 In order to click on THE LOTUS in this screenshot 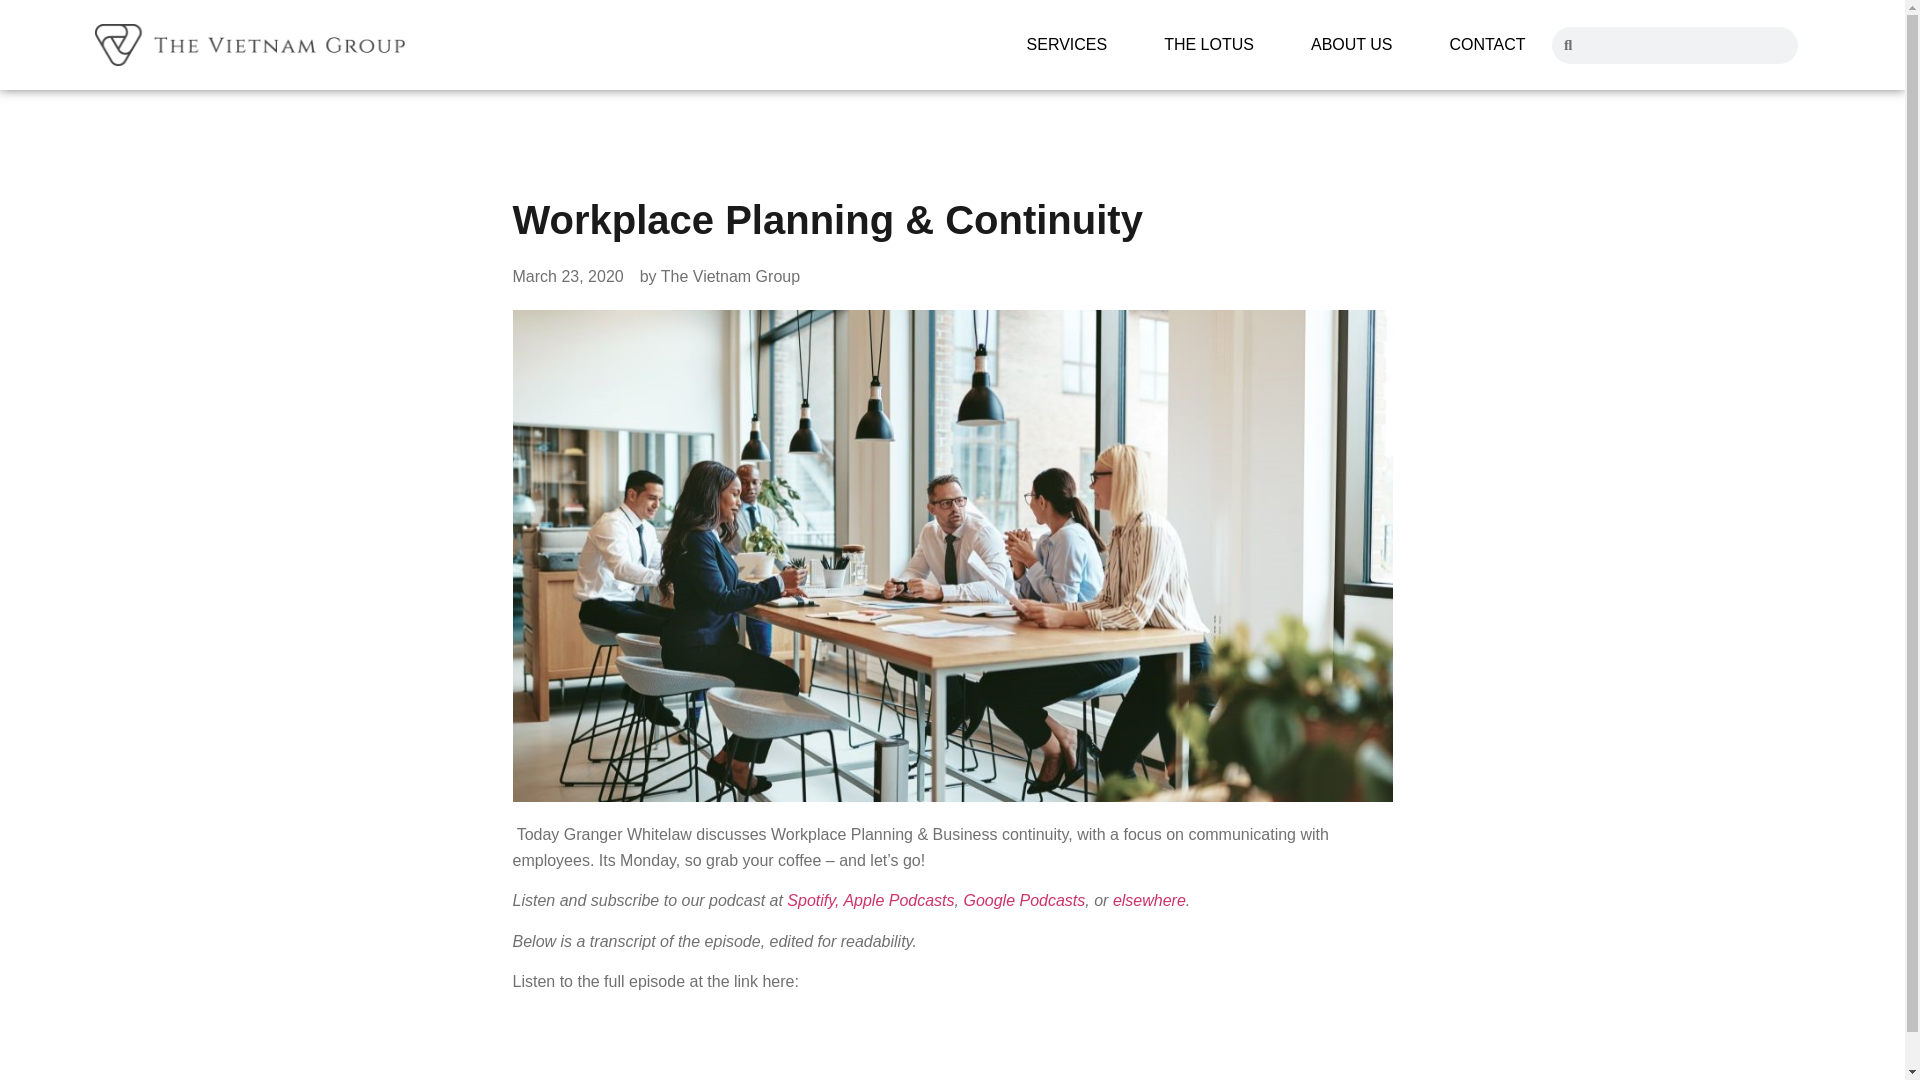, I will do `click(1209, 44)`.